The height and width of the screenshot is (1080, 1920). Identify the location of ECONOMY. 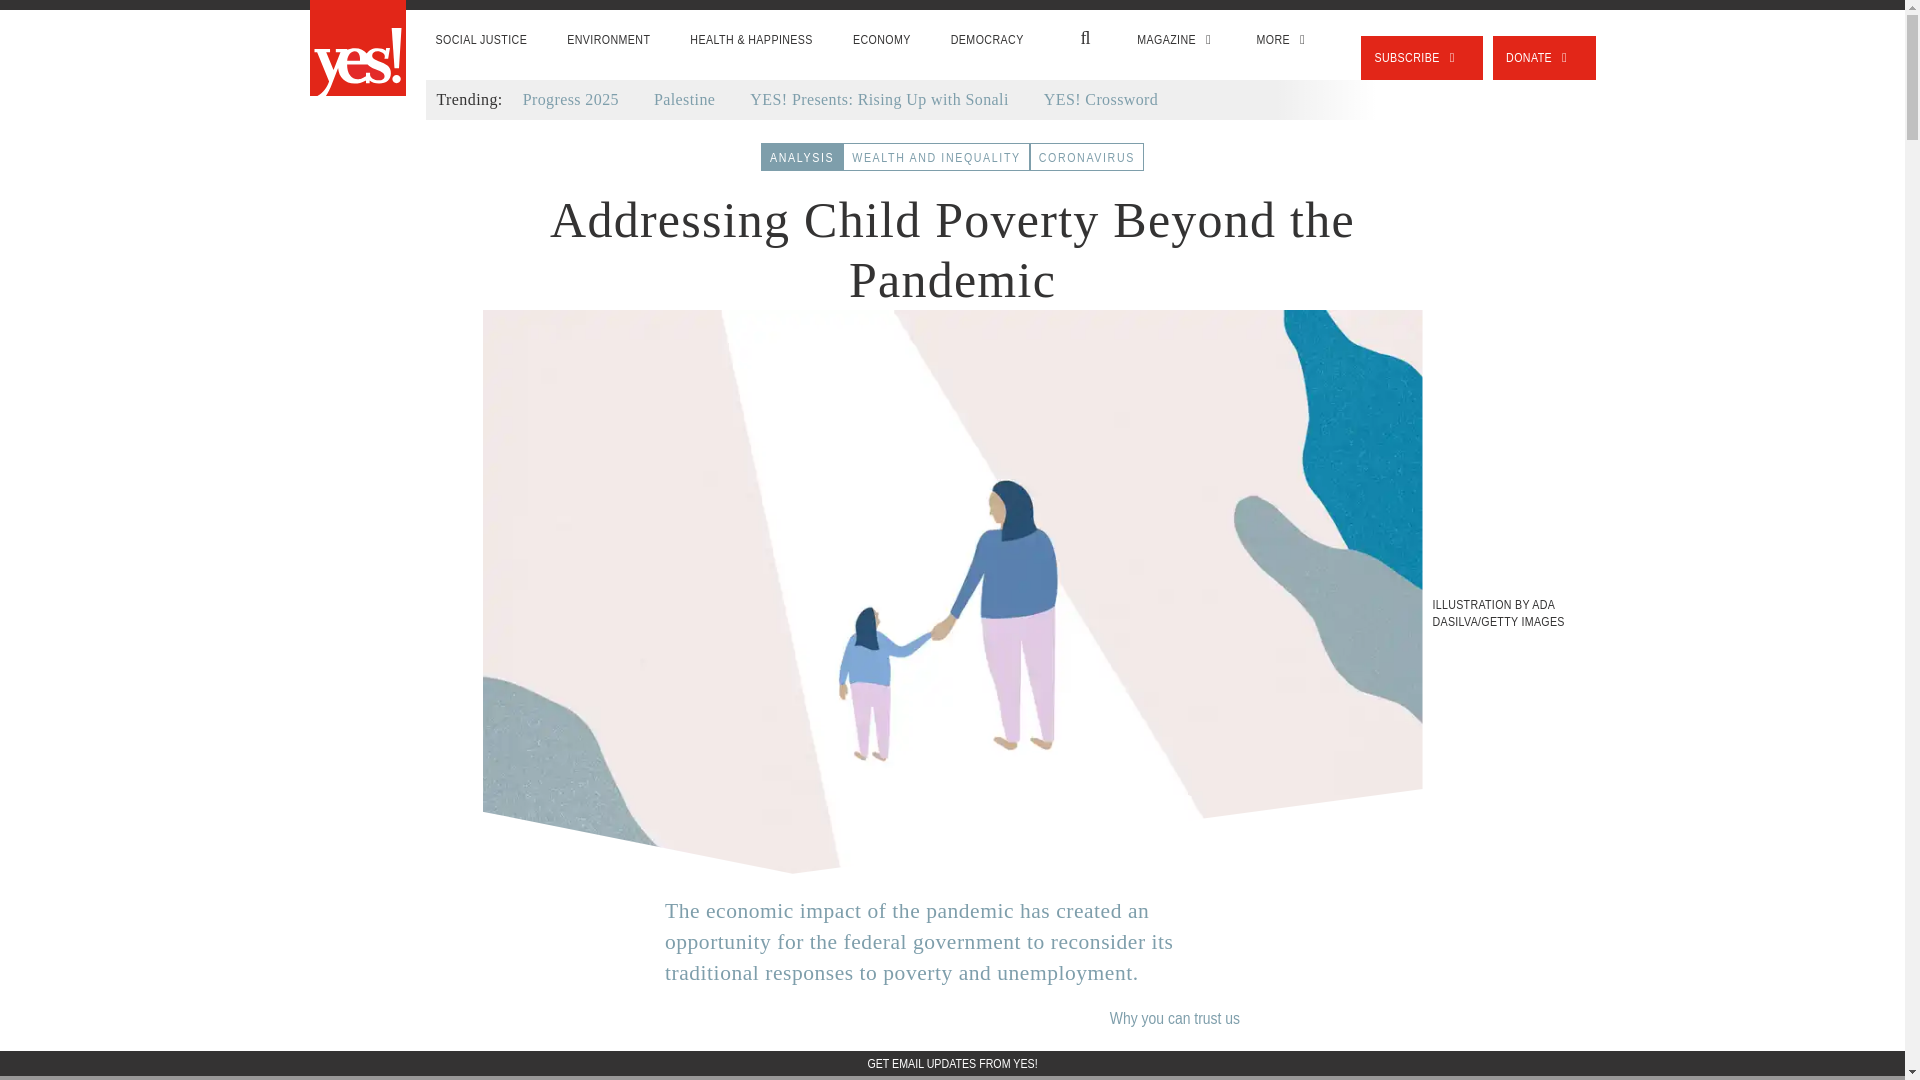
(882, 40).